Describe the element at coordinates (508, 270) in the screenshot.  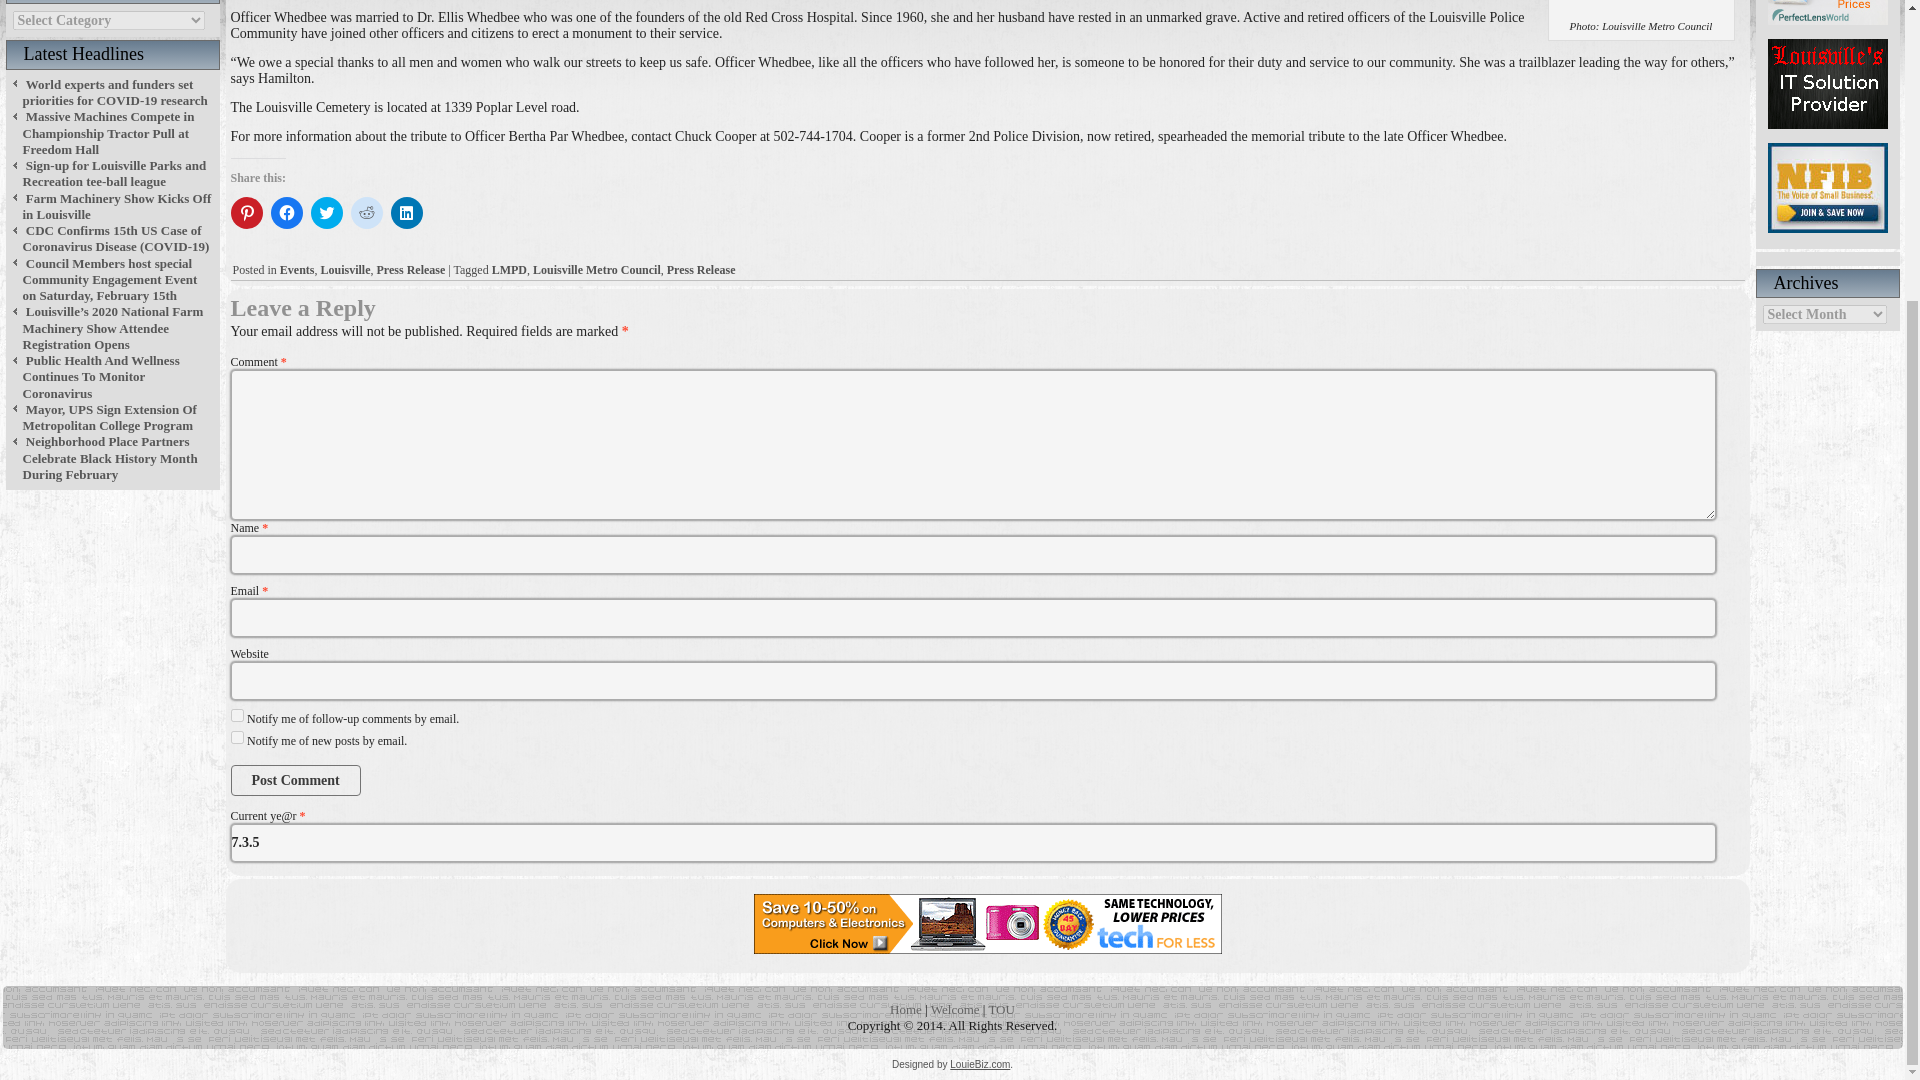
I see `LMPD` at that location.